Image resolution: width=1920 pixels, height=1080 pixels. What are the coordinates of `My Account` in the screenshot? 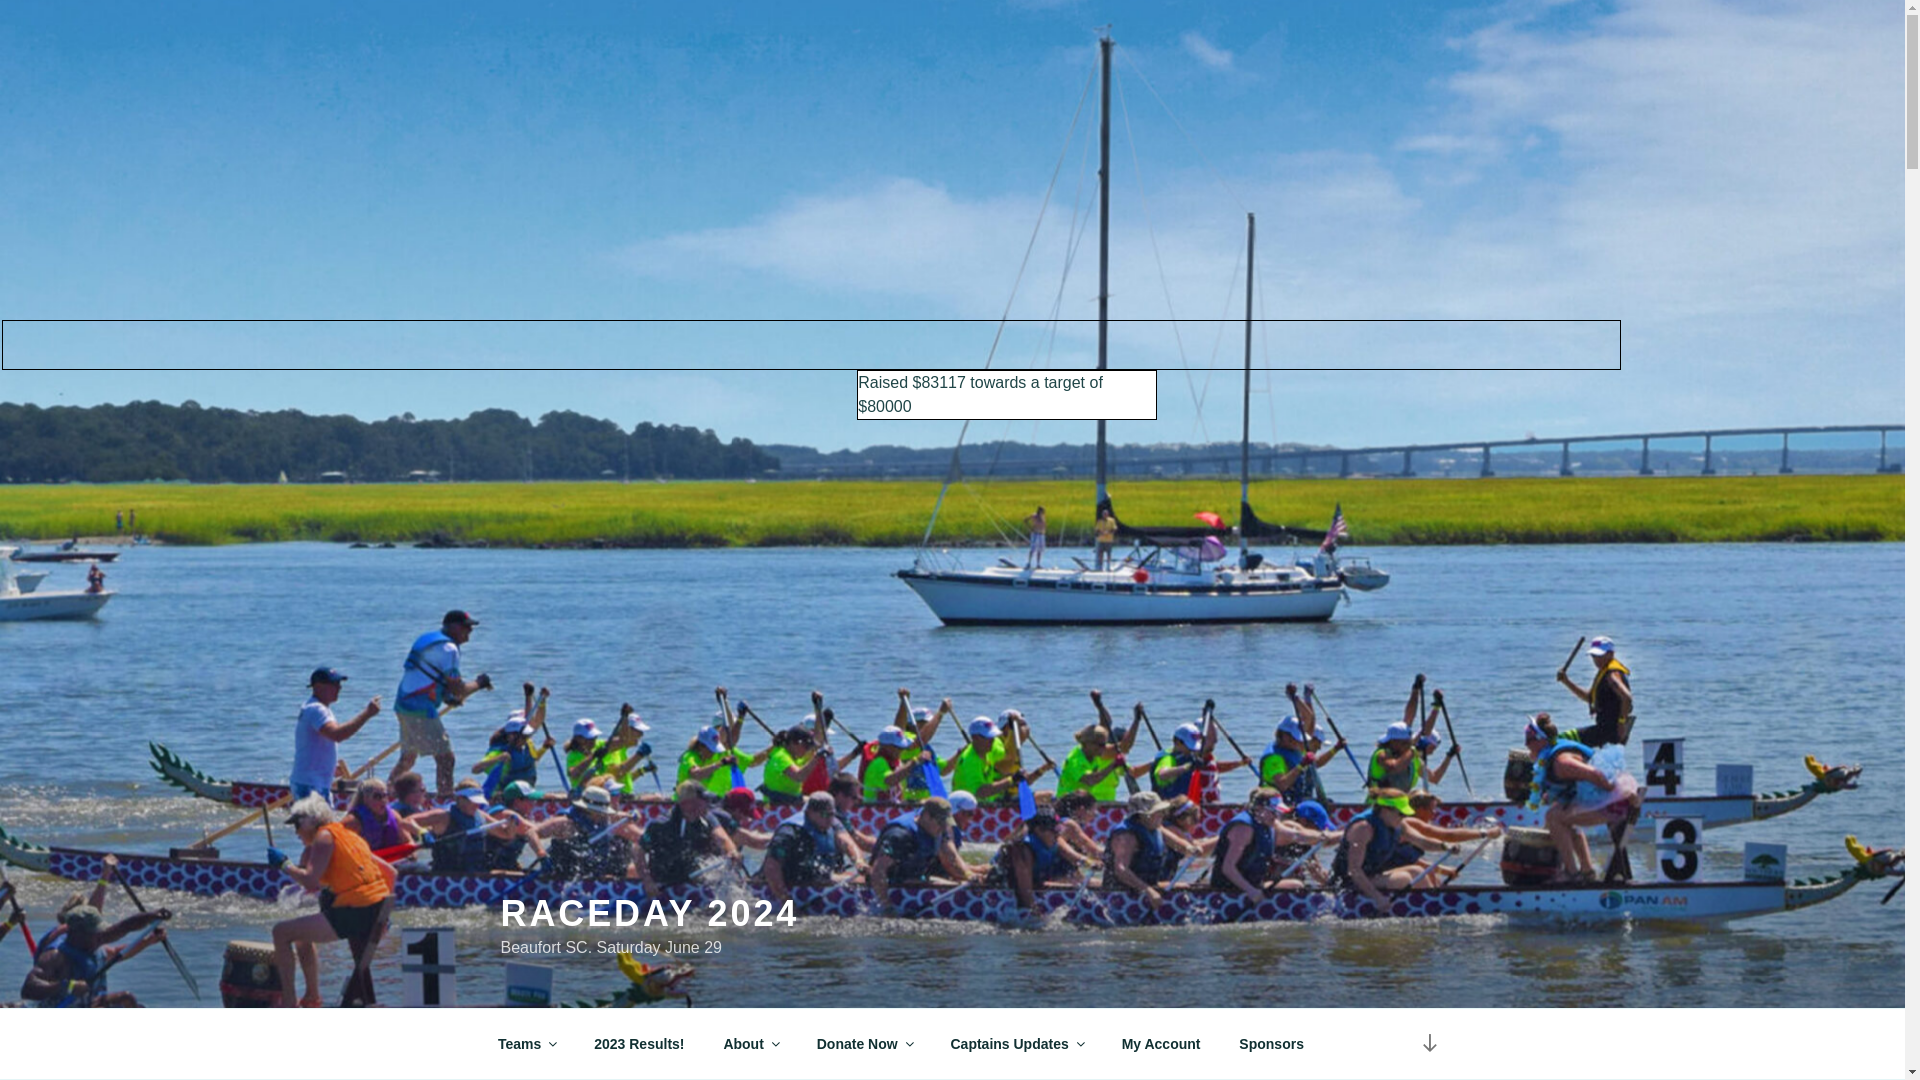 It's located at (1160, 1044).